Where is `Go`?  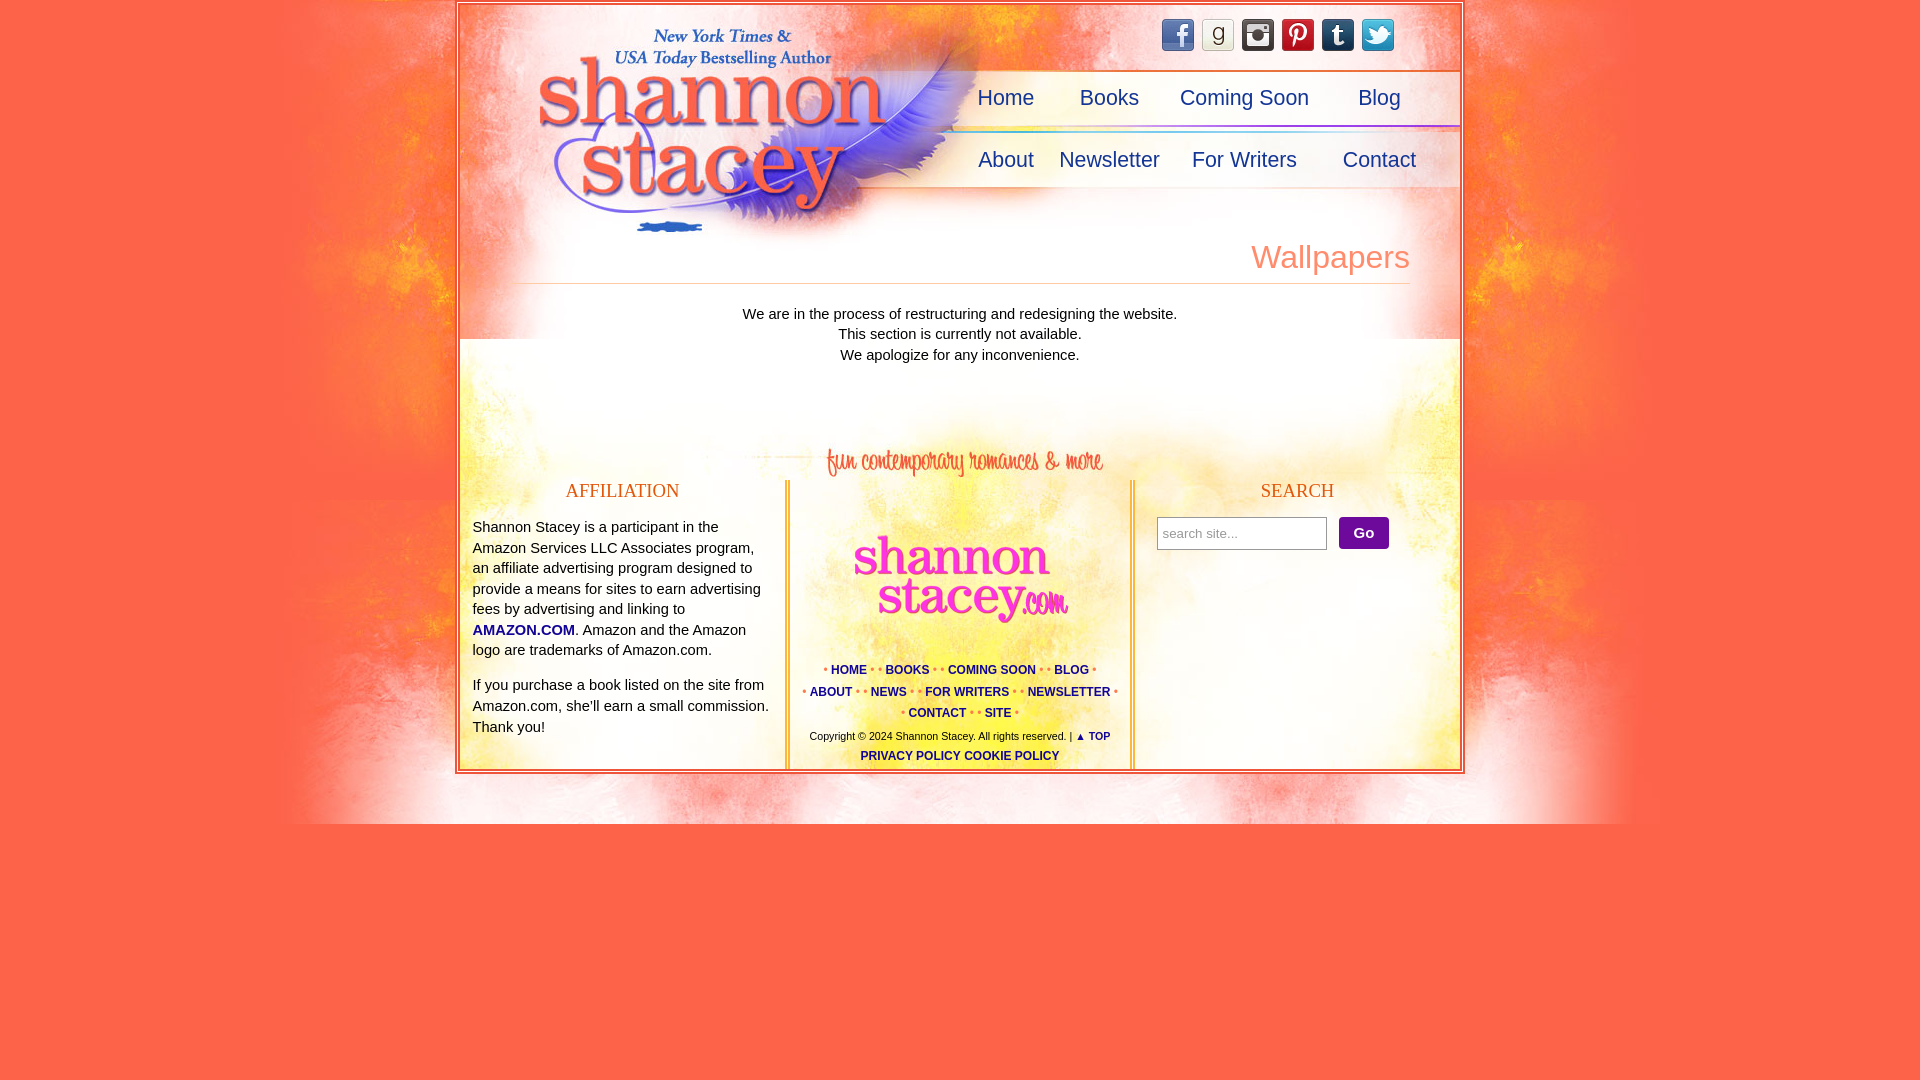
Go is located at coordinates (1363, 532).